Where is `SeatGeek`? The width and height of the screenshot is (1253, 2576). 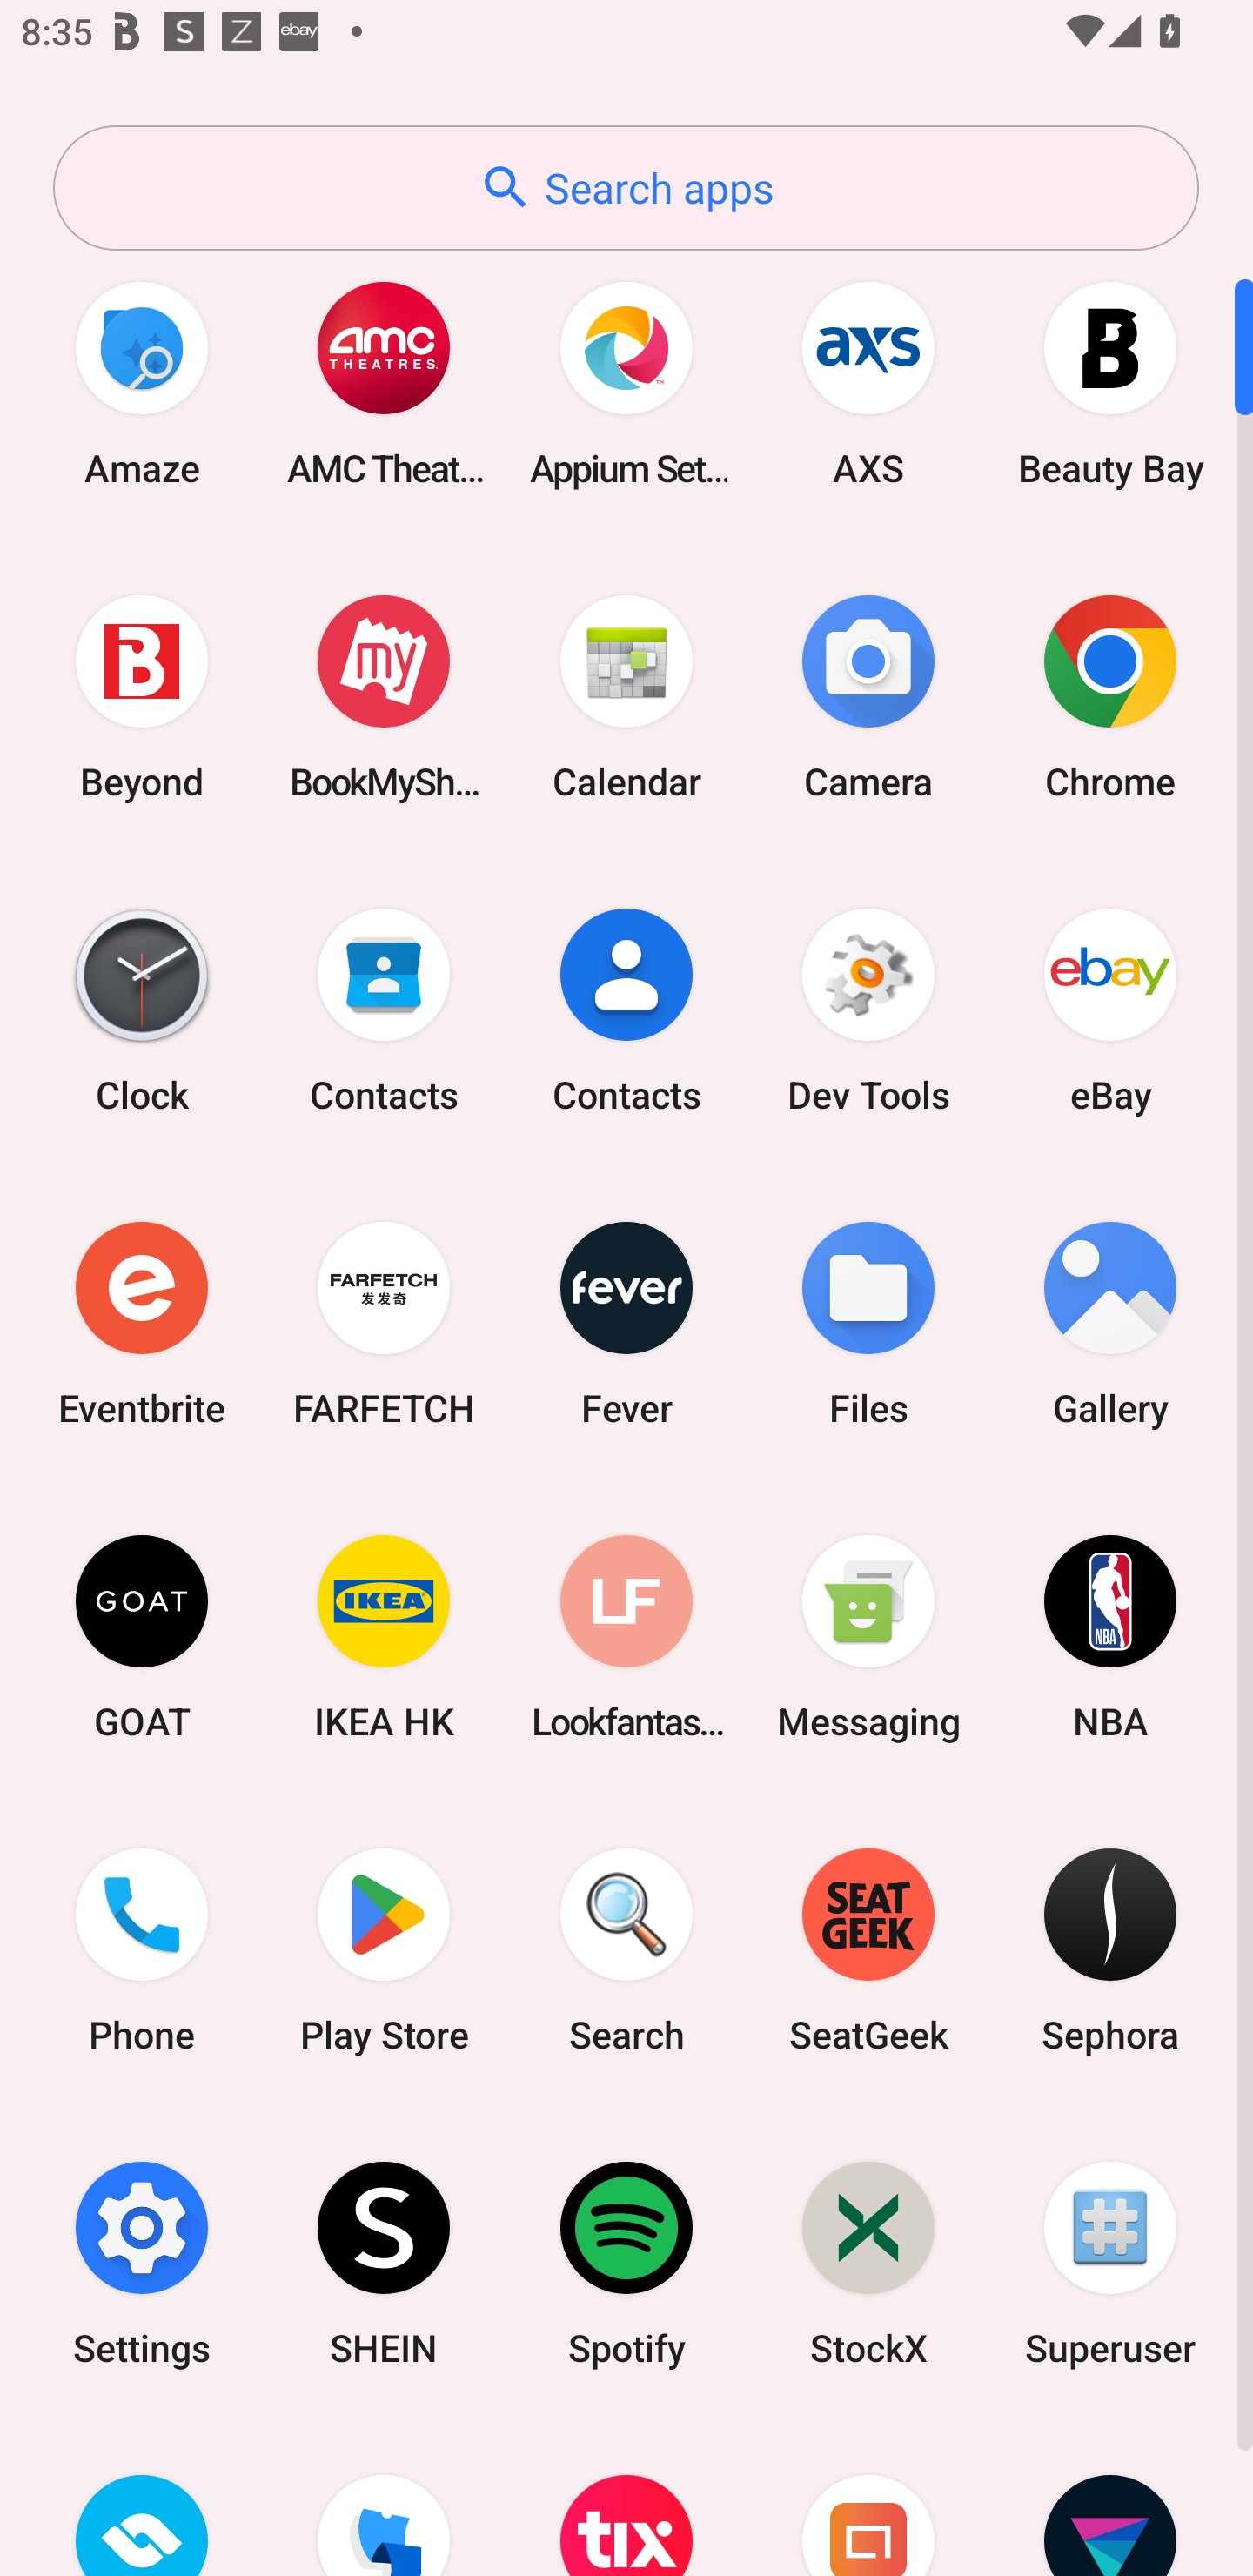
SeatGeek is located at coordinates (868, 1949).